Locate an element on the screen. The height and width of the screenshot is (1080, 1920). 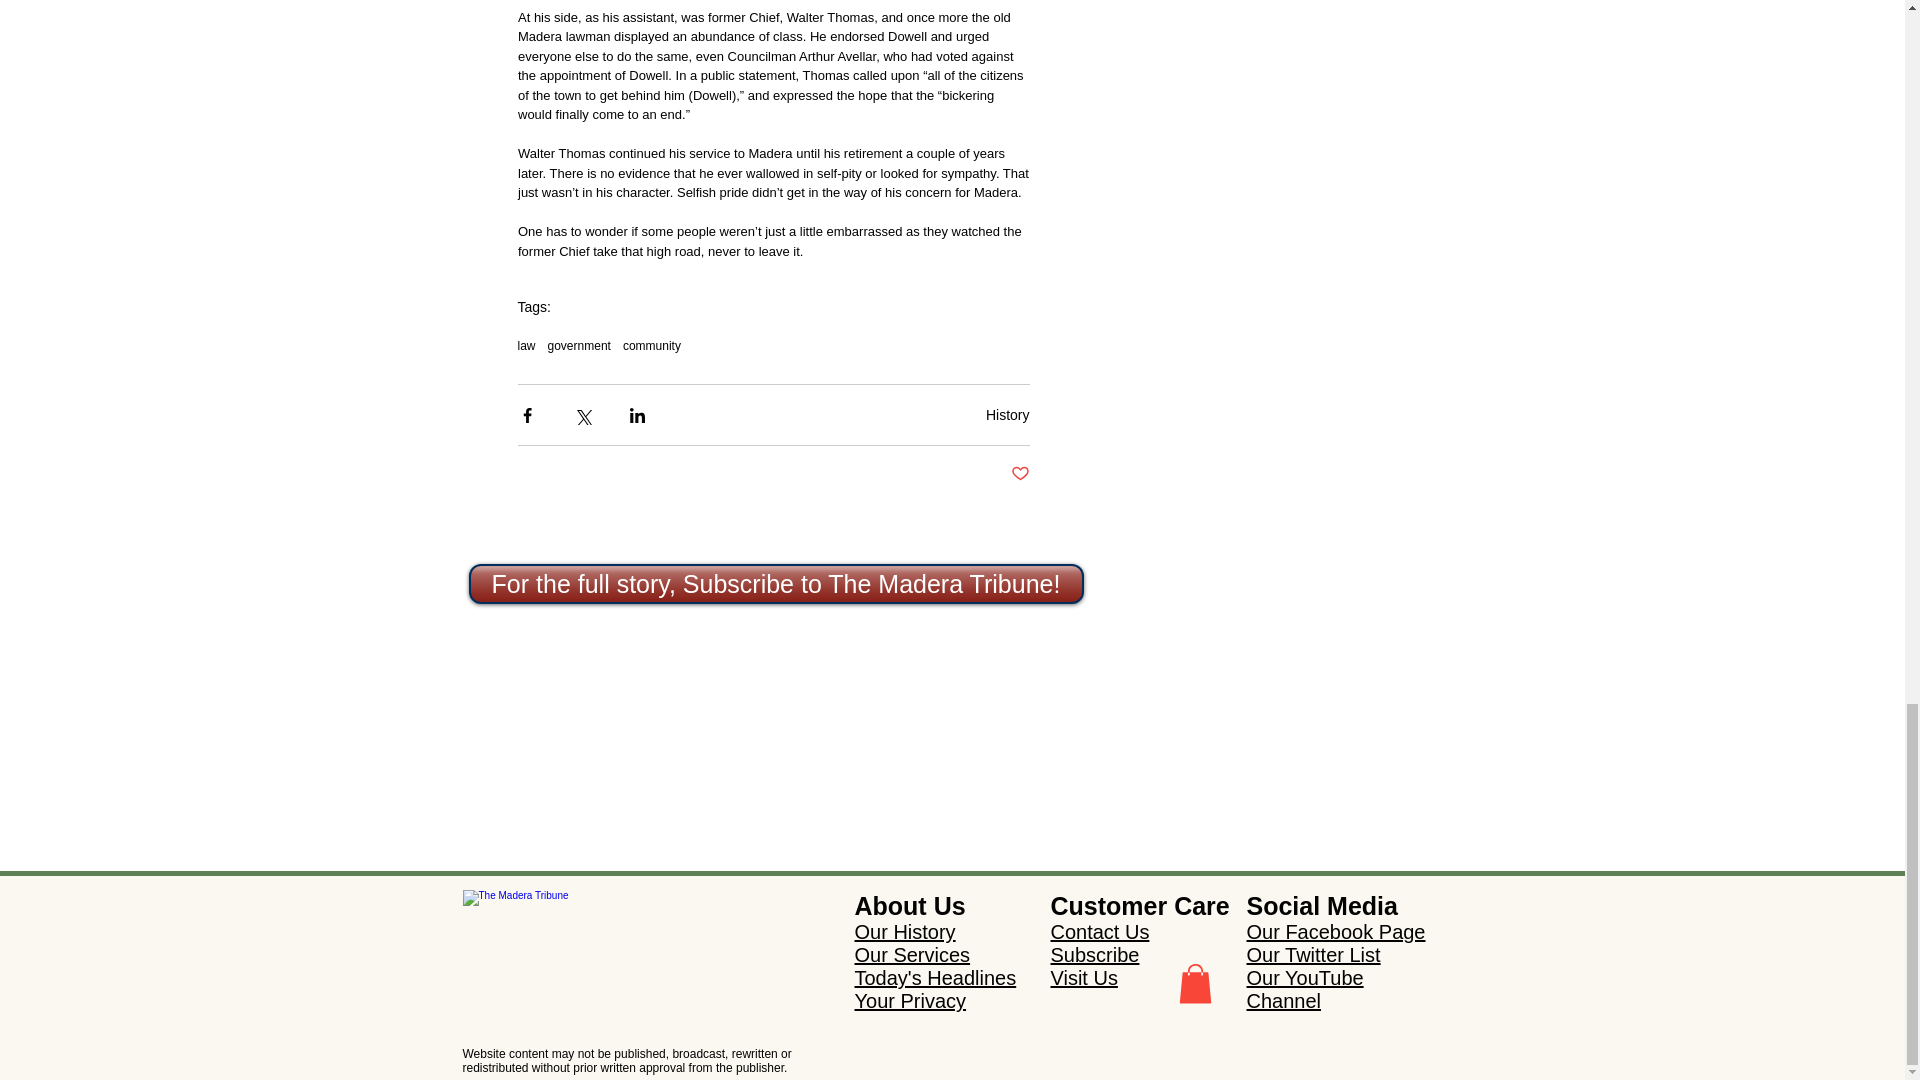
Post not marked as liked is located at coordinates (1019, 474).